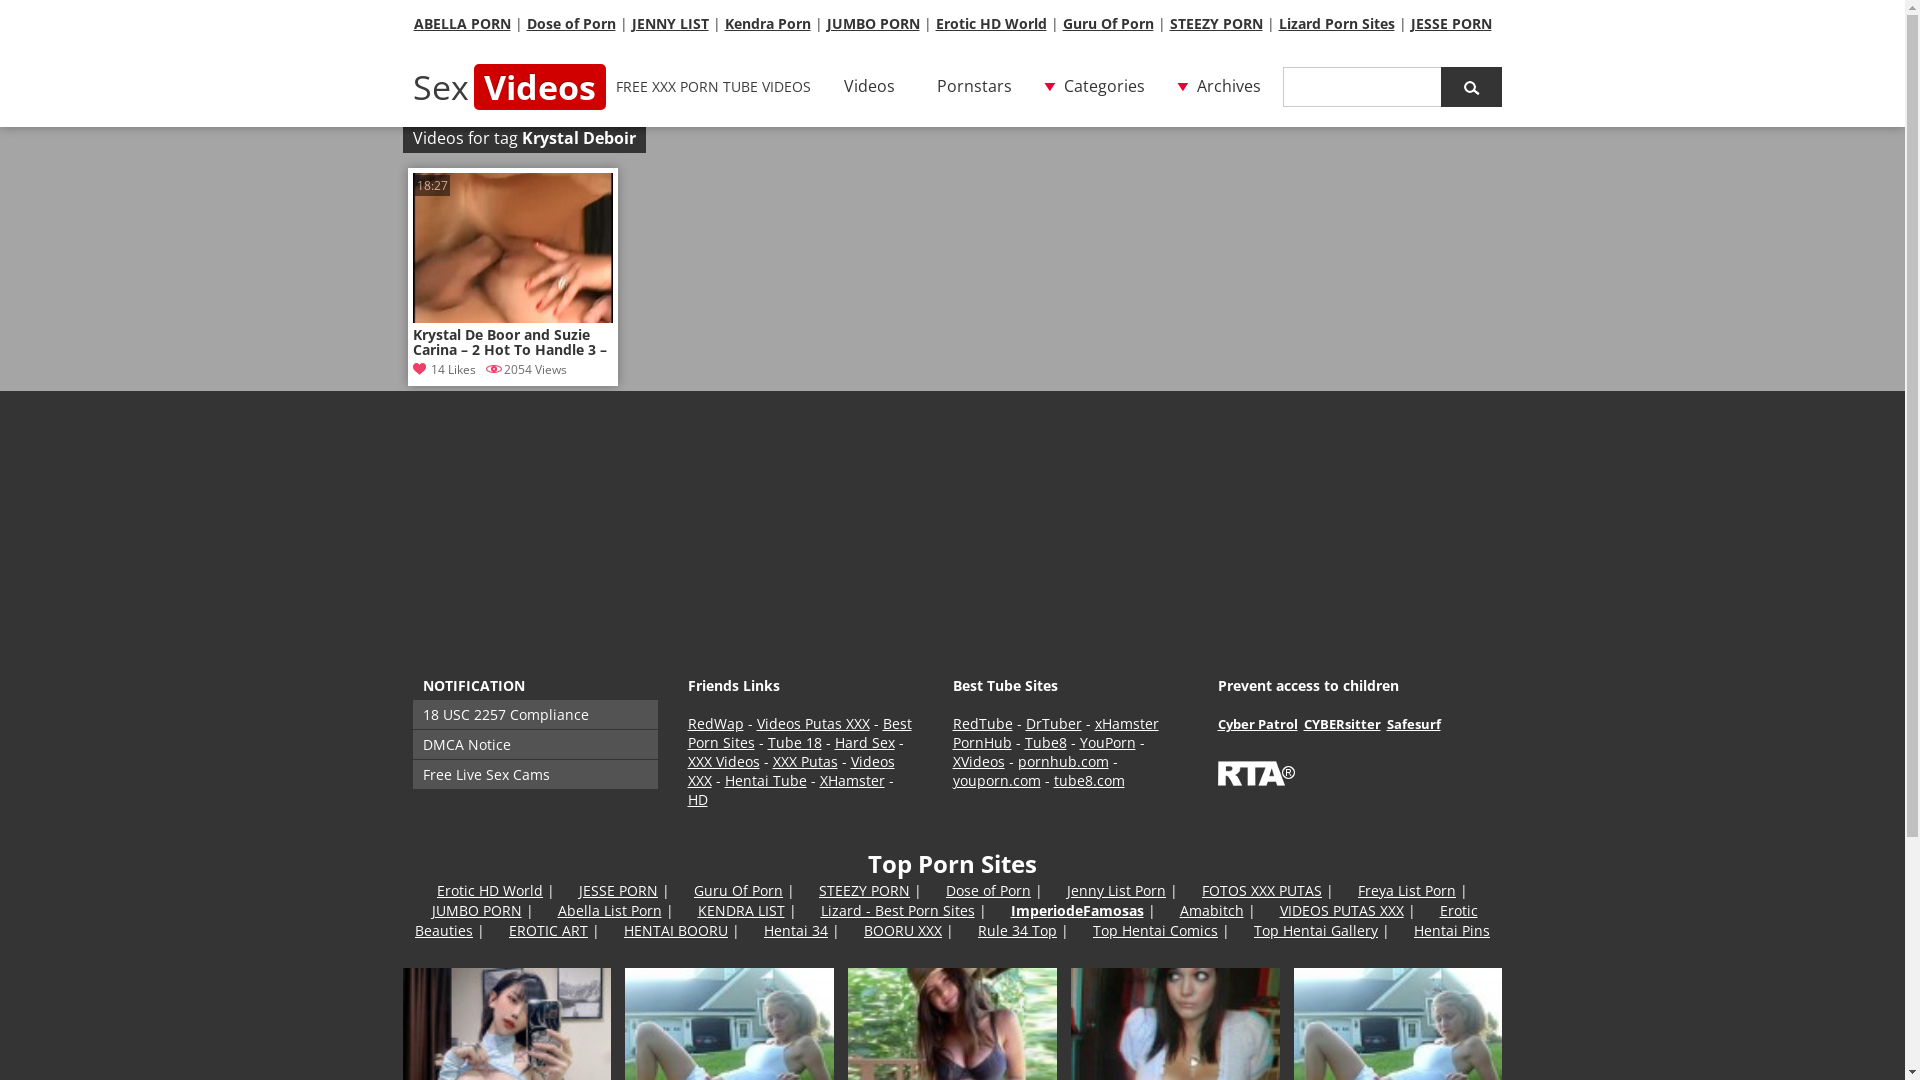 This screenshot has height=1080, width=1920. I want to click on XVideos, so click(978, 762).